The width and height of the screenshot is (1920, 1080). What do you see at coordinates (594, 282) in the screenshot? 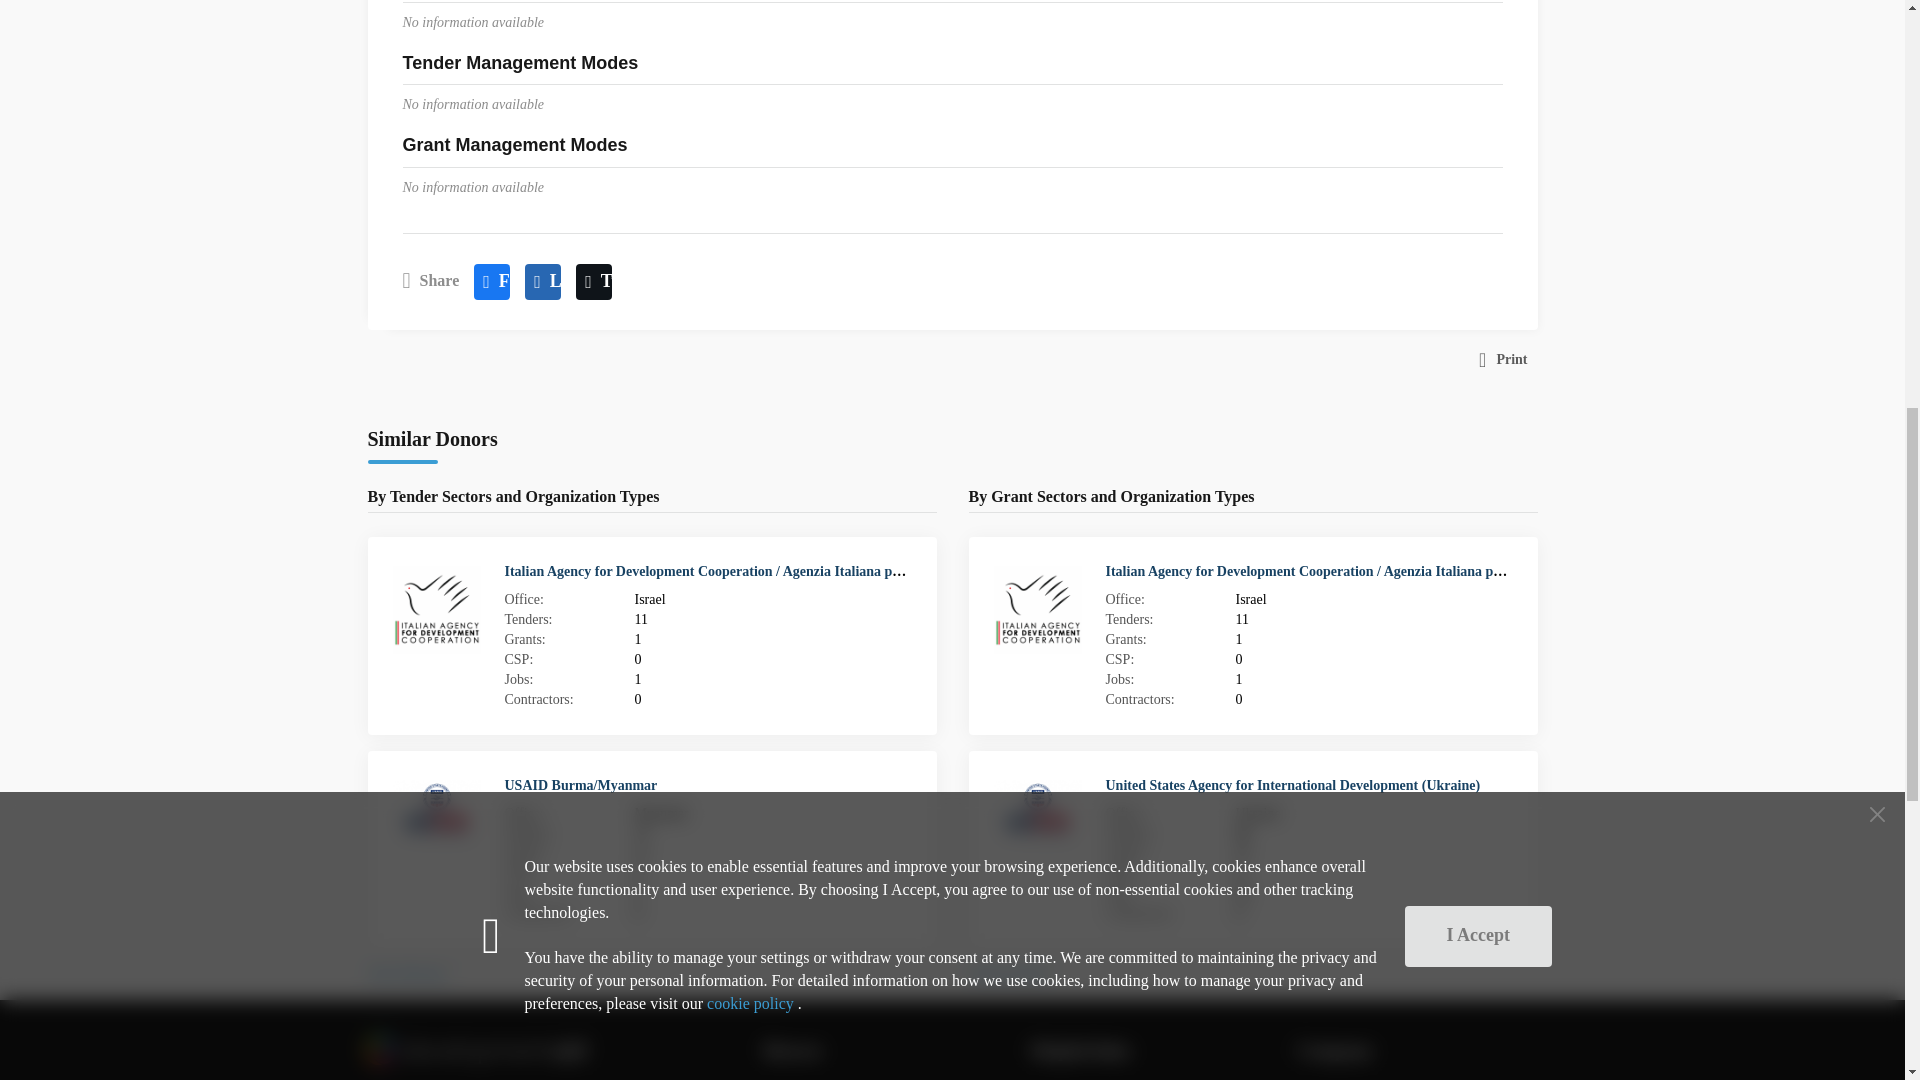
I see `Twitter` at bounding box center [594, 282].